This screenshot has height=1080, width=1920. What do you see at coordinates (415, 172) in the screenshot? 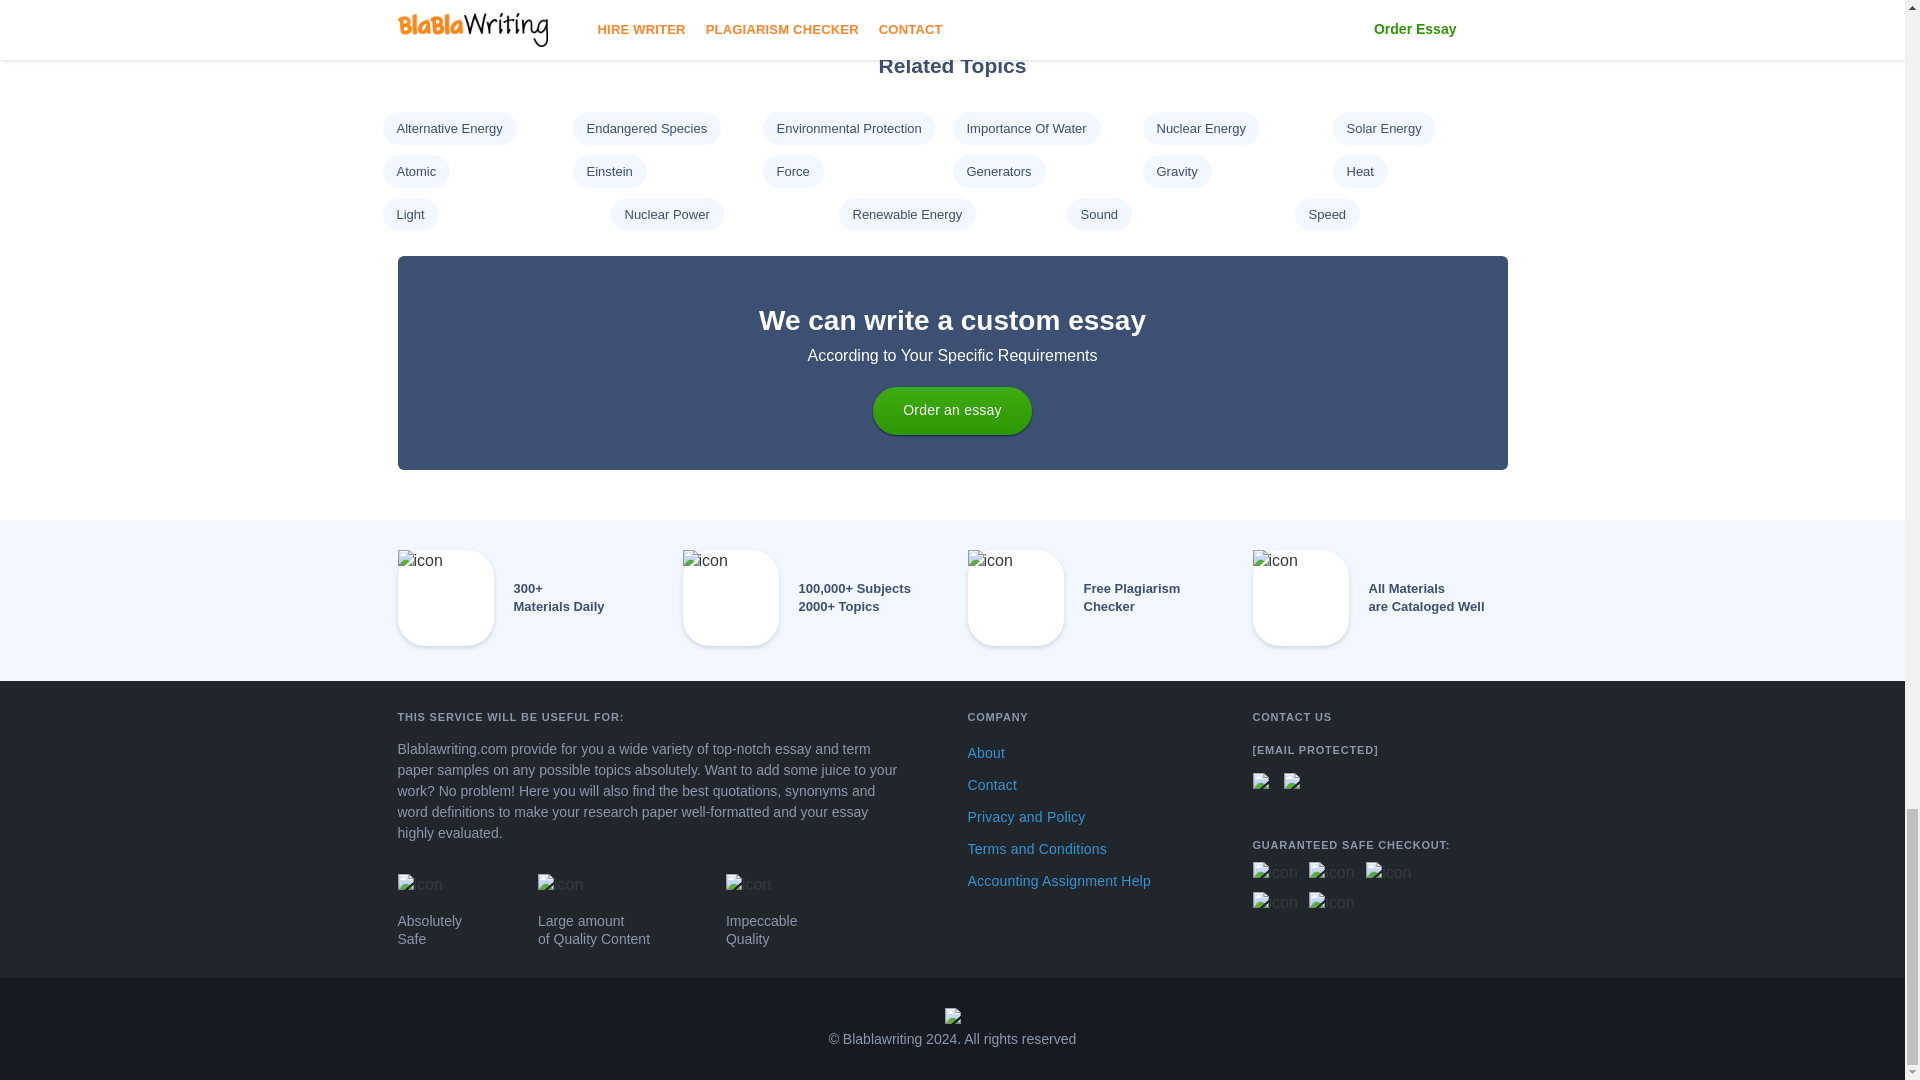
I see `Atomic` at bounding box center [415, 172].